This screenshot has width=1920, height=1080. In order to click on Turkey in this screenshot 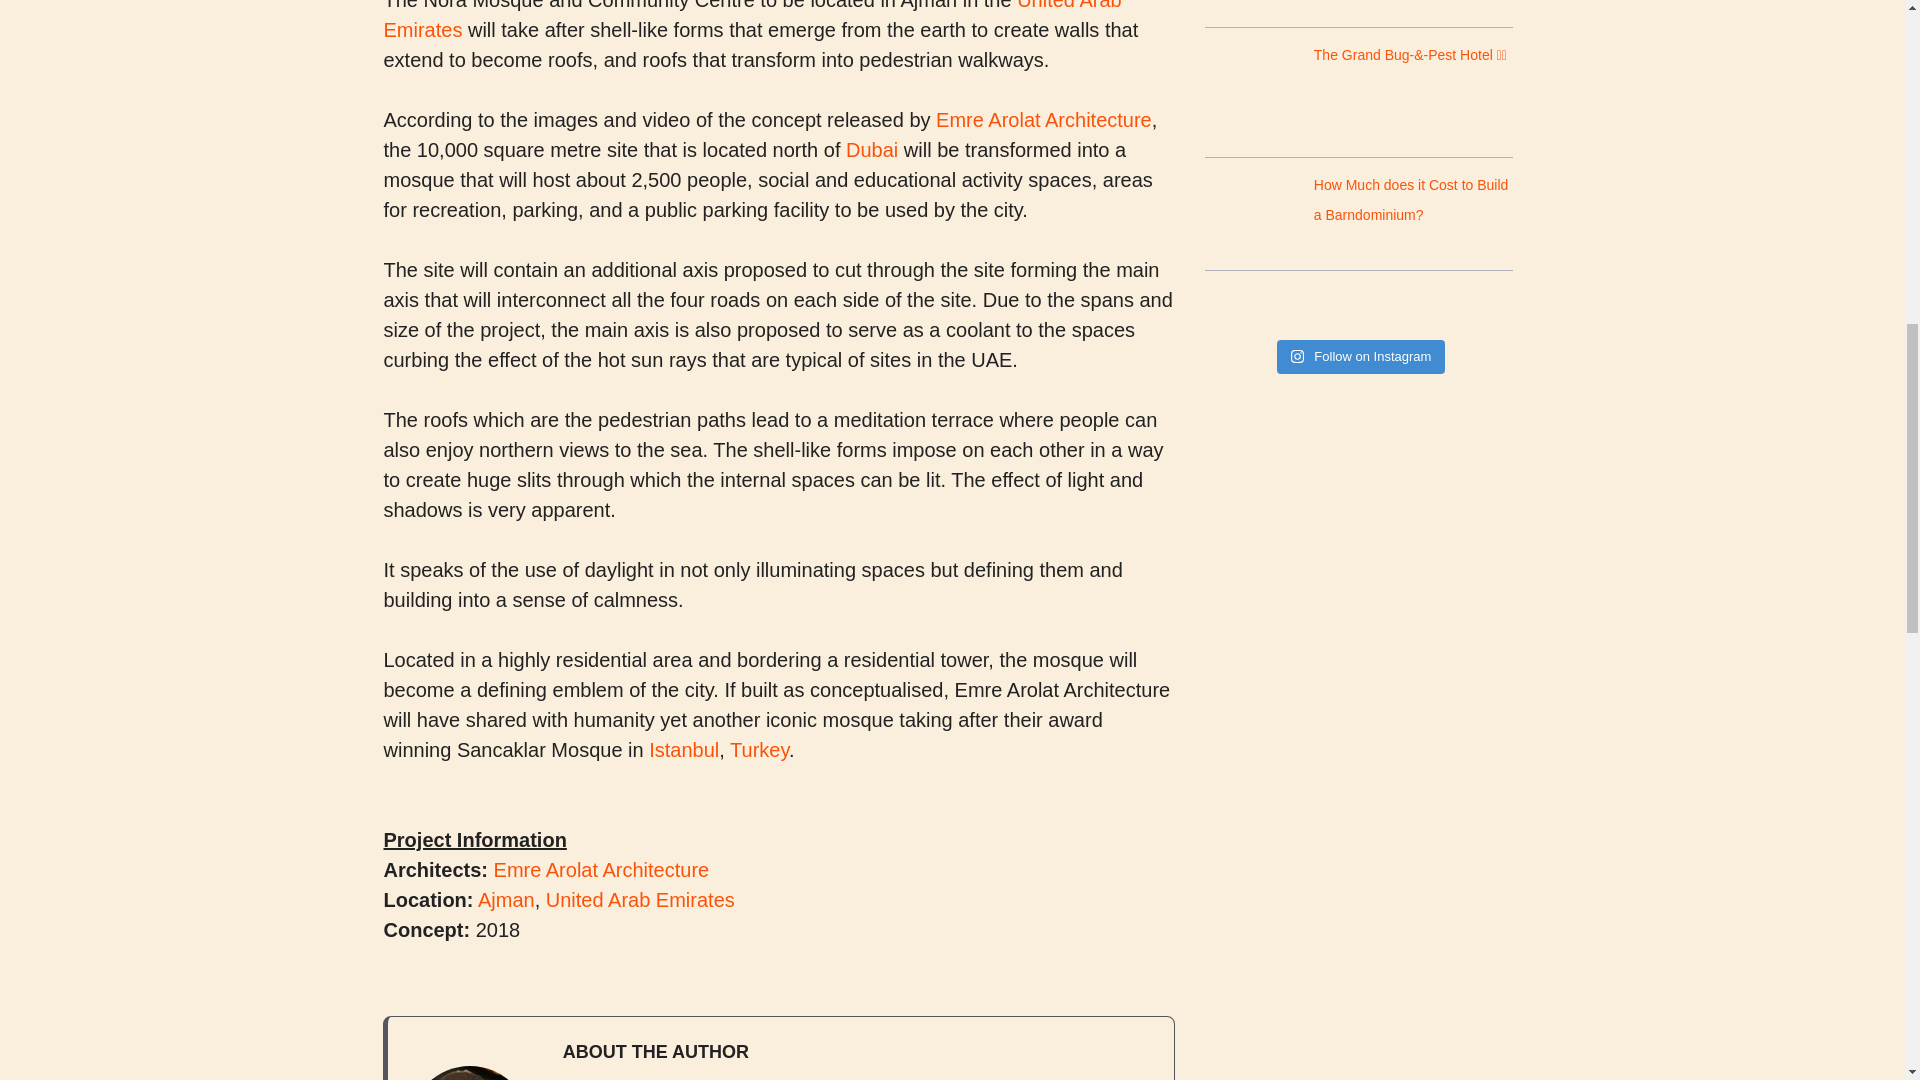, I will do `click(759, 750)`.